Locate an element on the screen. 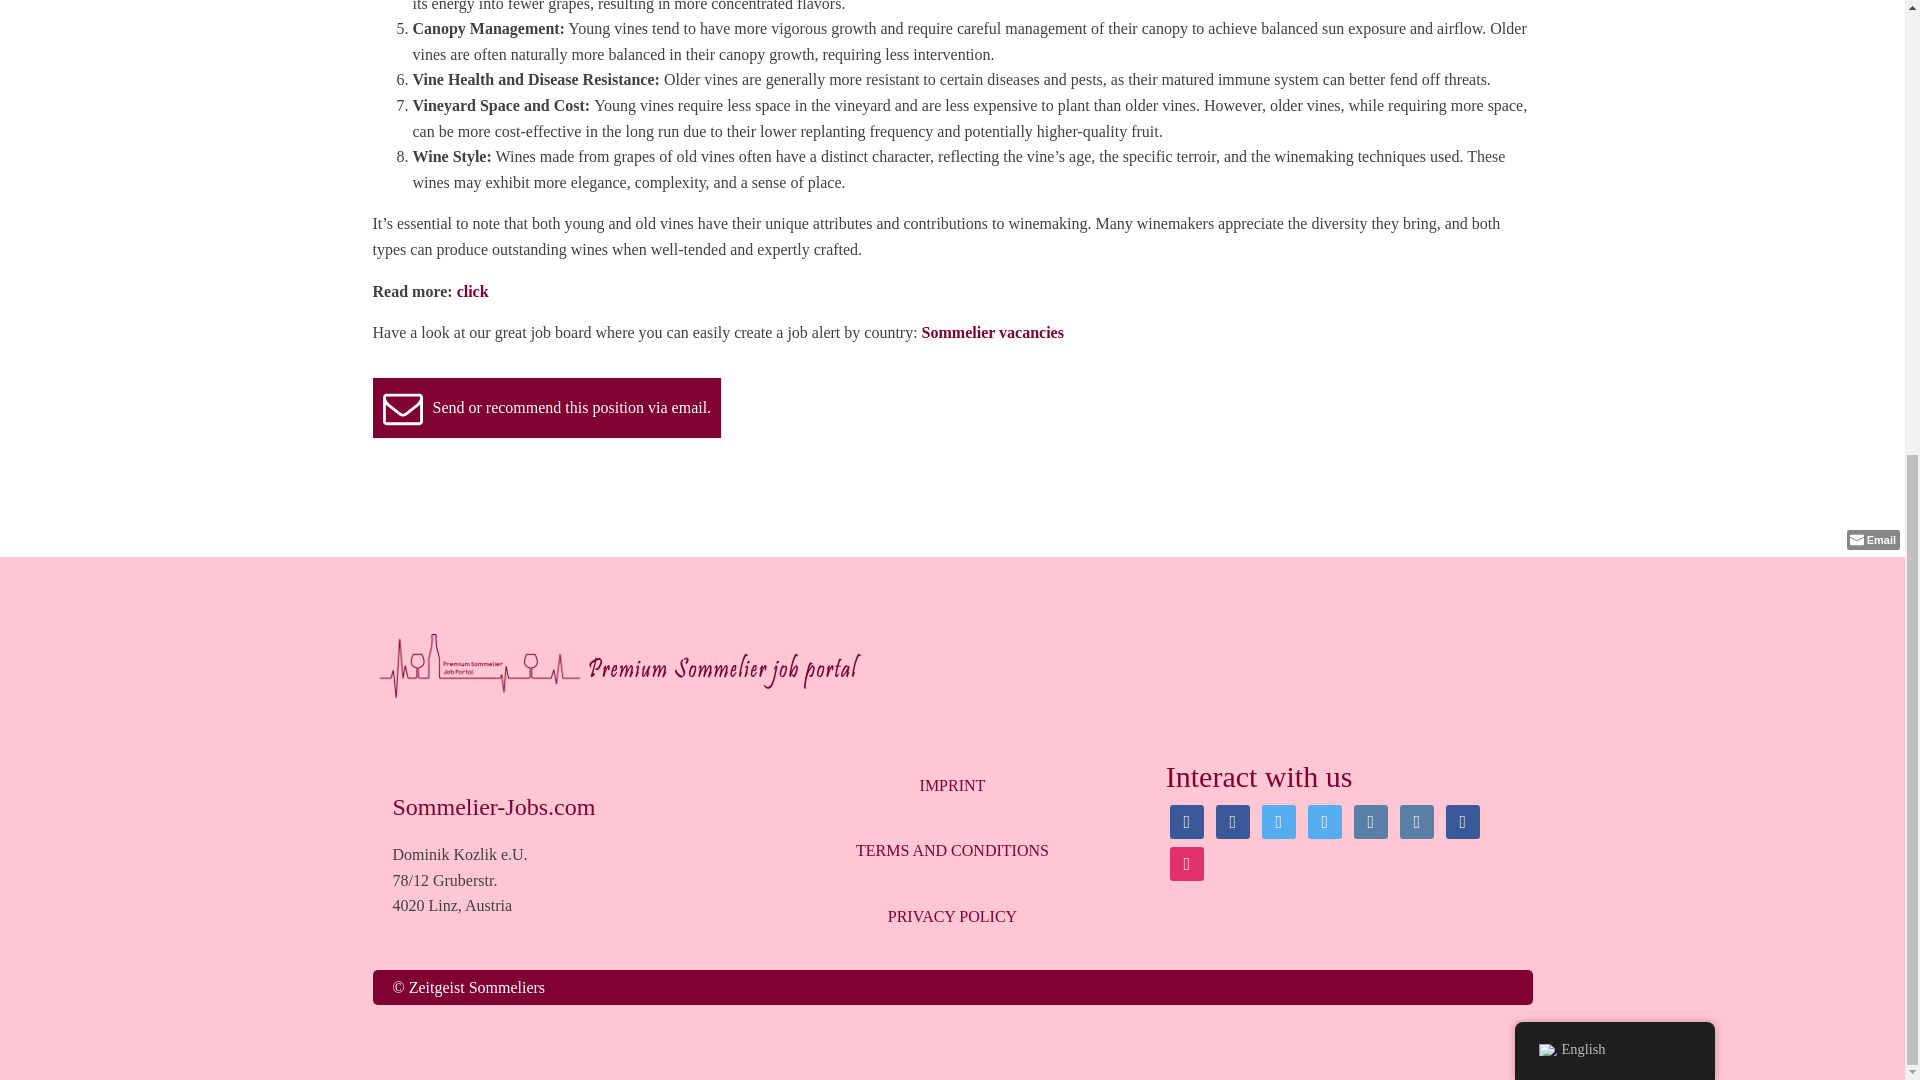 This screenshot has width=1920, height=1080. Send or recommend this position via email. is located at coordinates (546, 408).